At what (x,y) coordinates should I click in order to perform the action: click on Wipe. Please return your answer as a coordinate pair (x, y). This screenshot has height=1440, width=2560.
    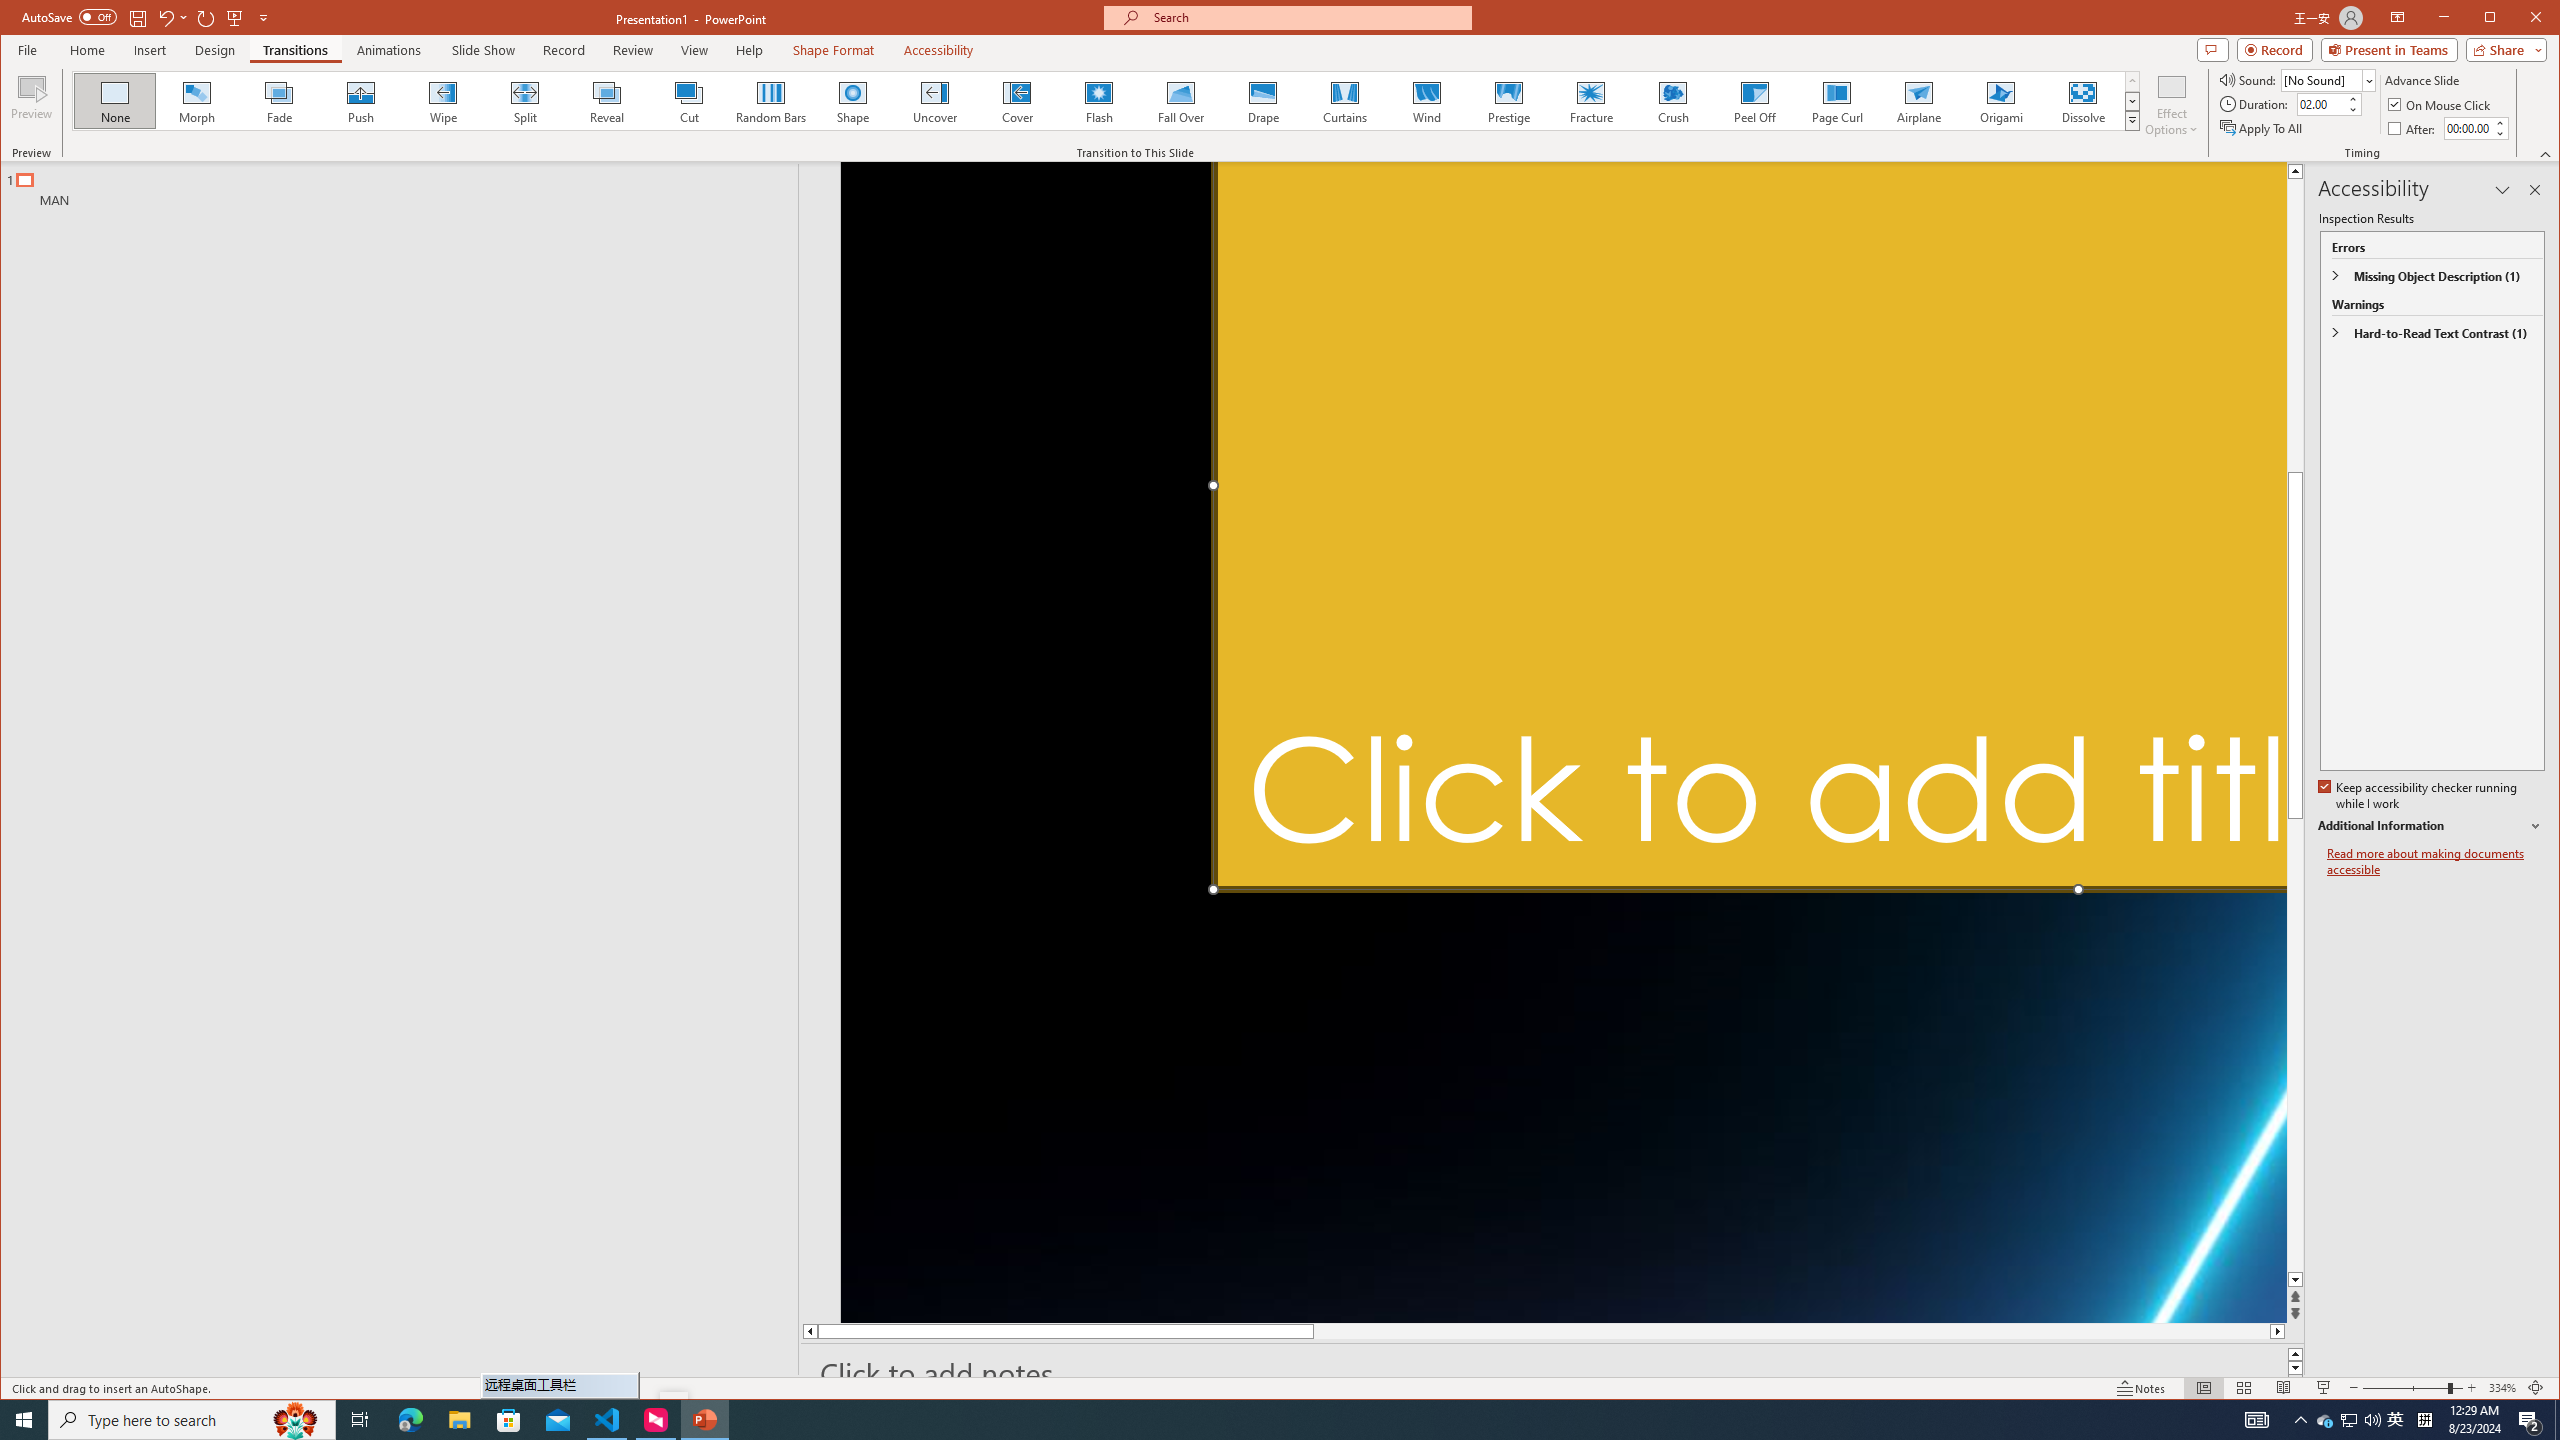
    Looking at the image, I should click on (442, 101).